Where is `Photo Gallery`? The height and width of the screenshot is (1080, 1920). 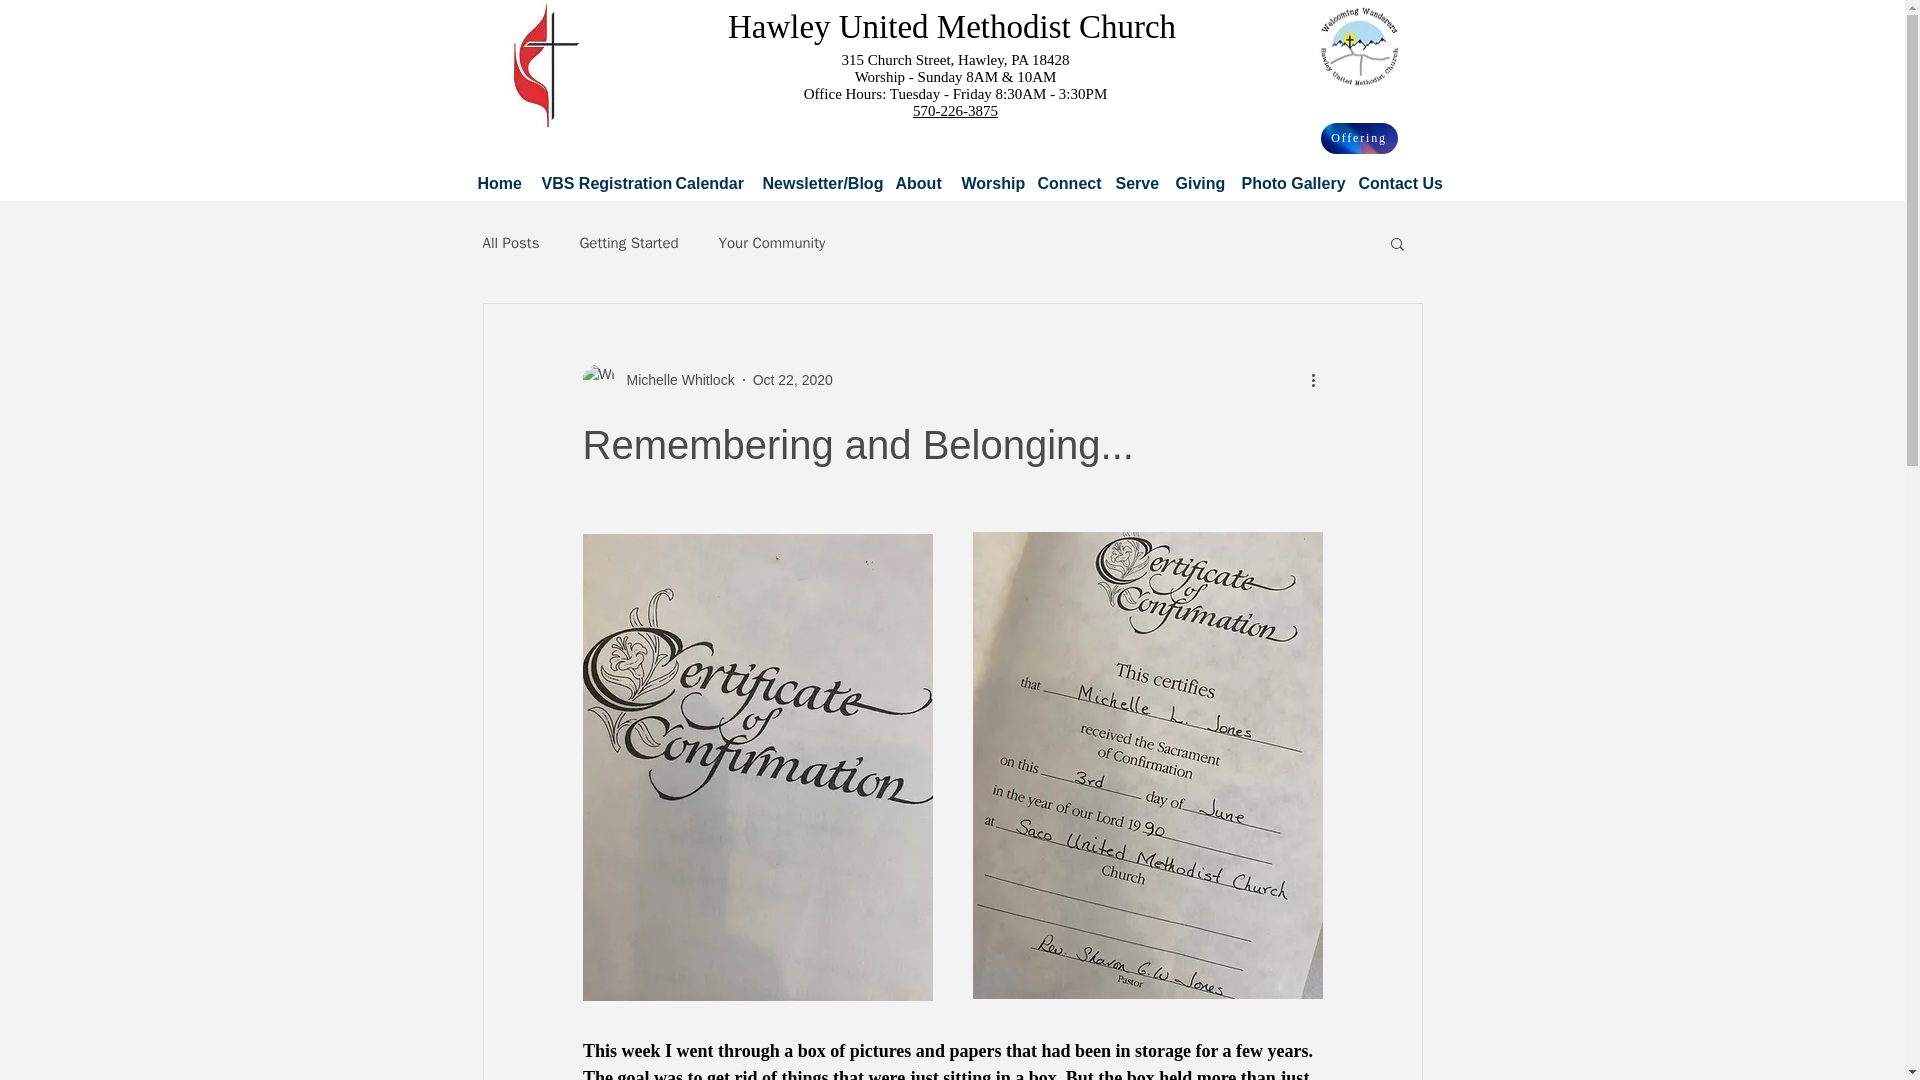 Photo Gallery is located at coordinates (1288, 183).